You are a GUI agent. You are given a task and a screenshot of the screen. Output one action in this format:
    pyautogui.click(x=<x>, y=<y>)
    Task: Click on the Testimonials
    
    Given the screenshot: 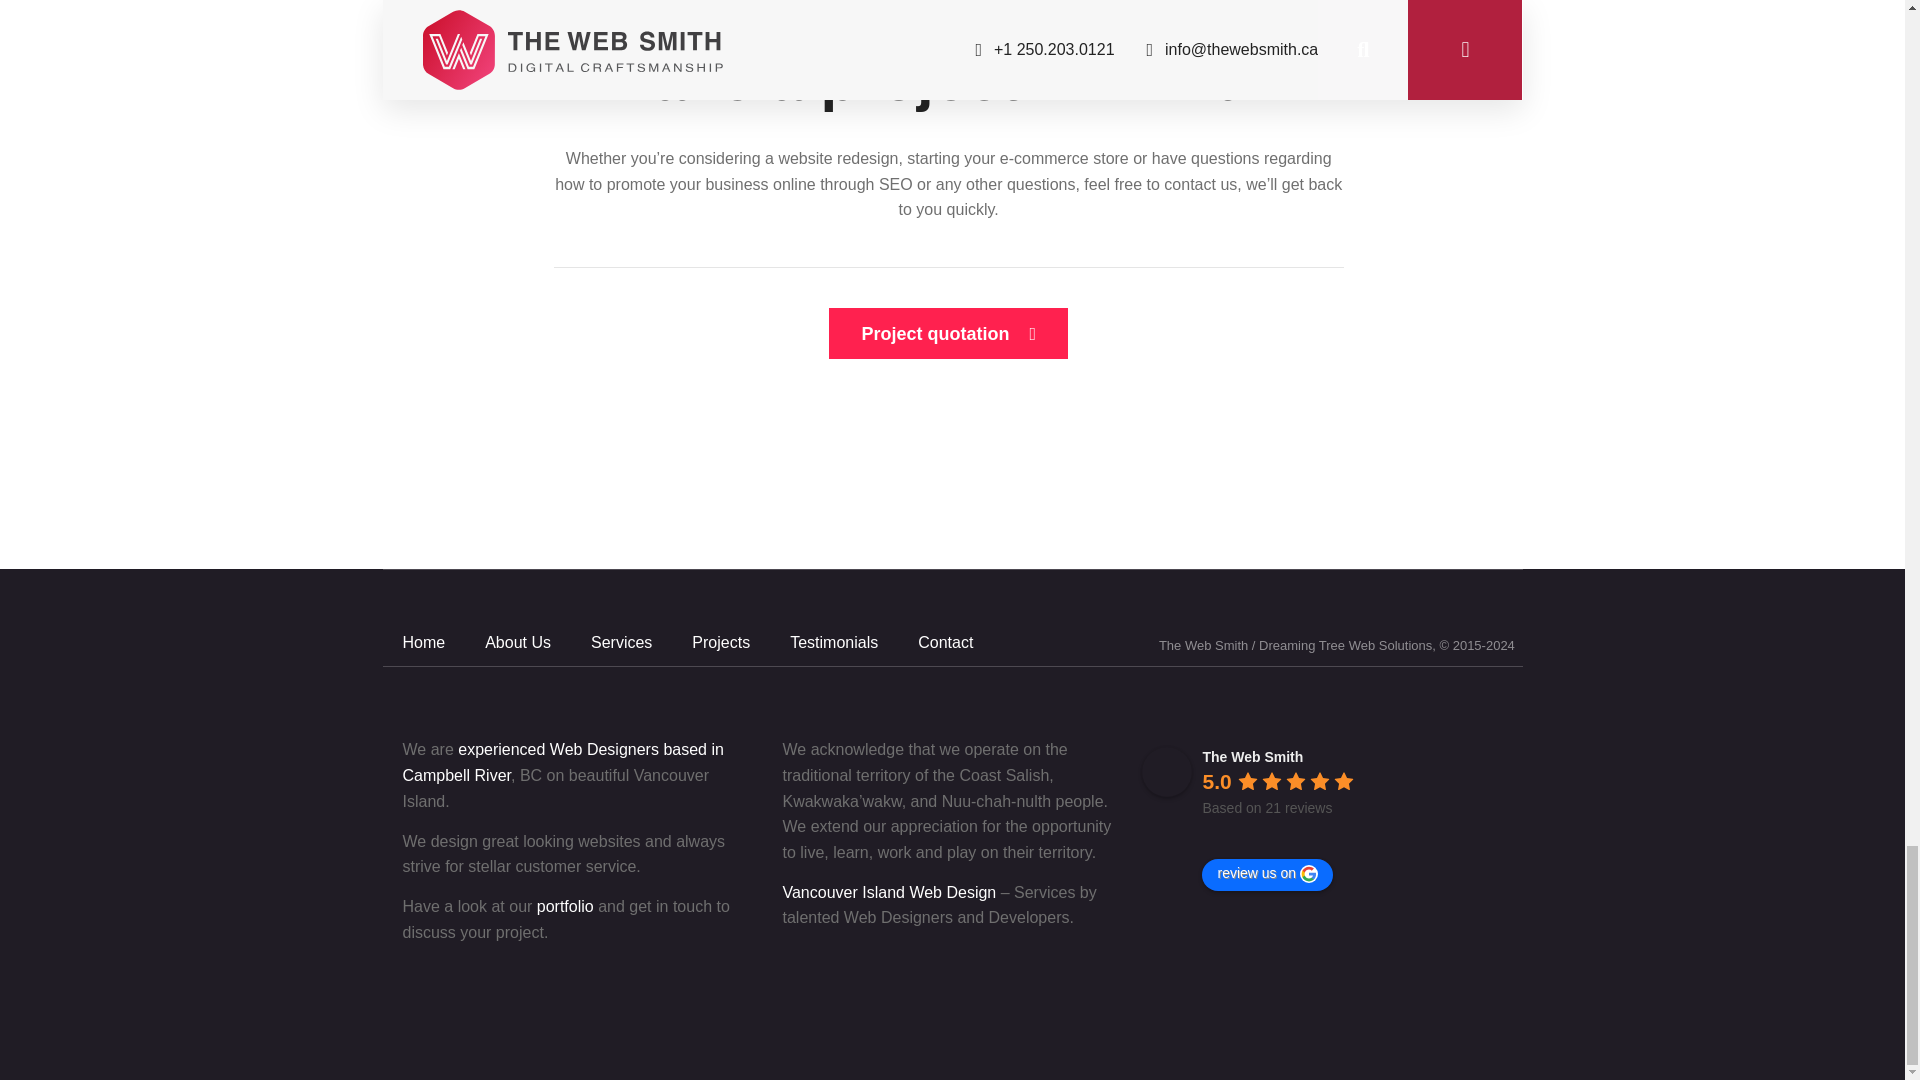 What is the action you would take?
    pyautogui.click(x=834, y=642)
    